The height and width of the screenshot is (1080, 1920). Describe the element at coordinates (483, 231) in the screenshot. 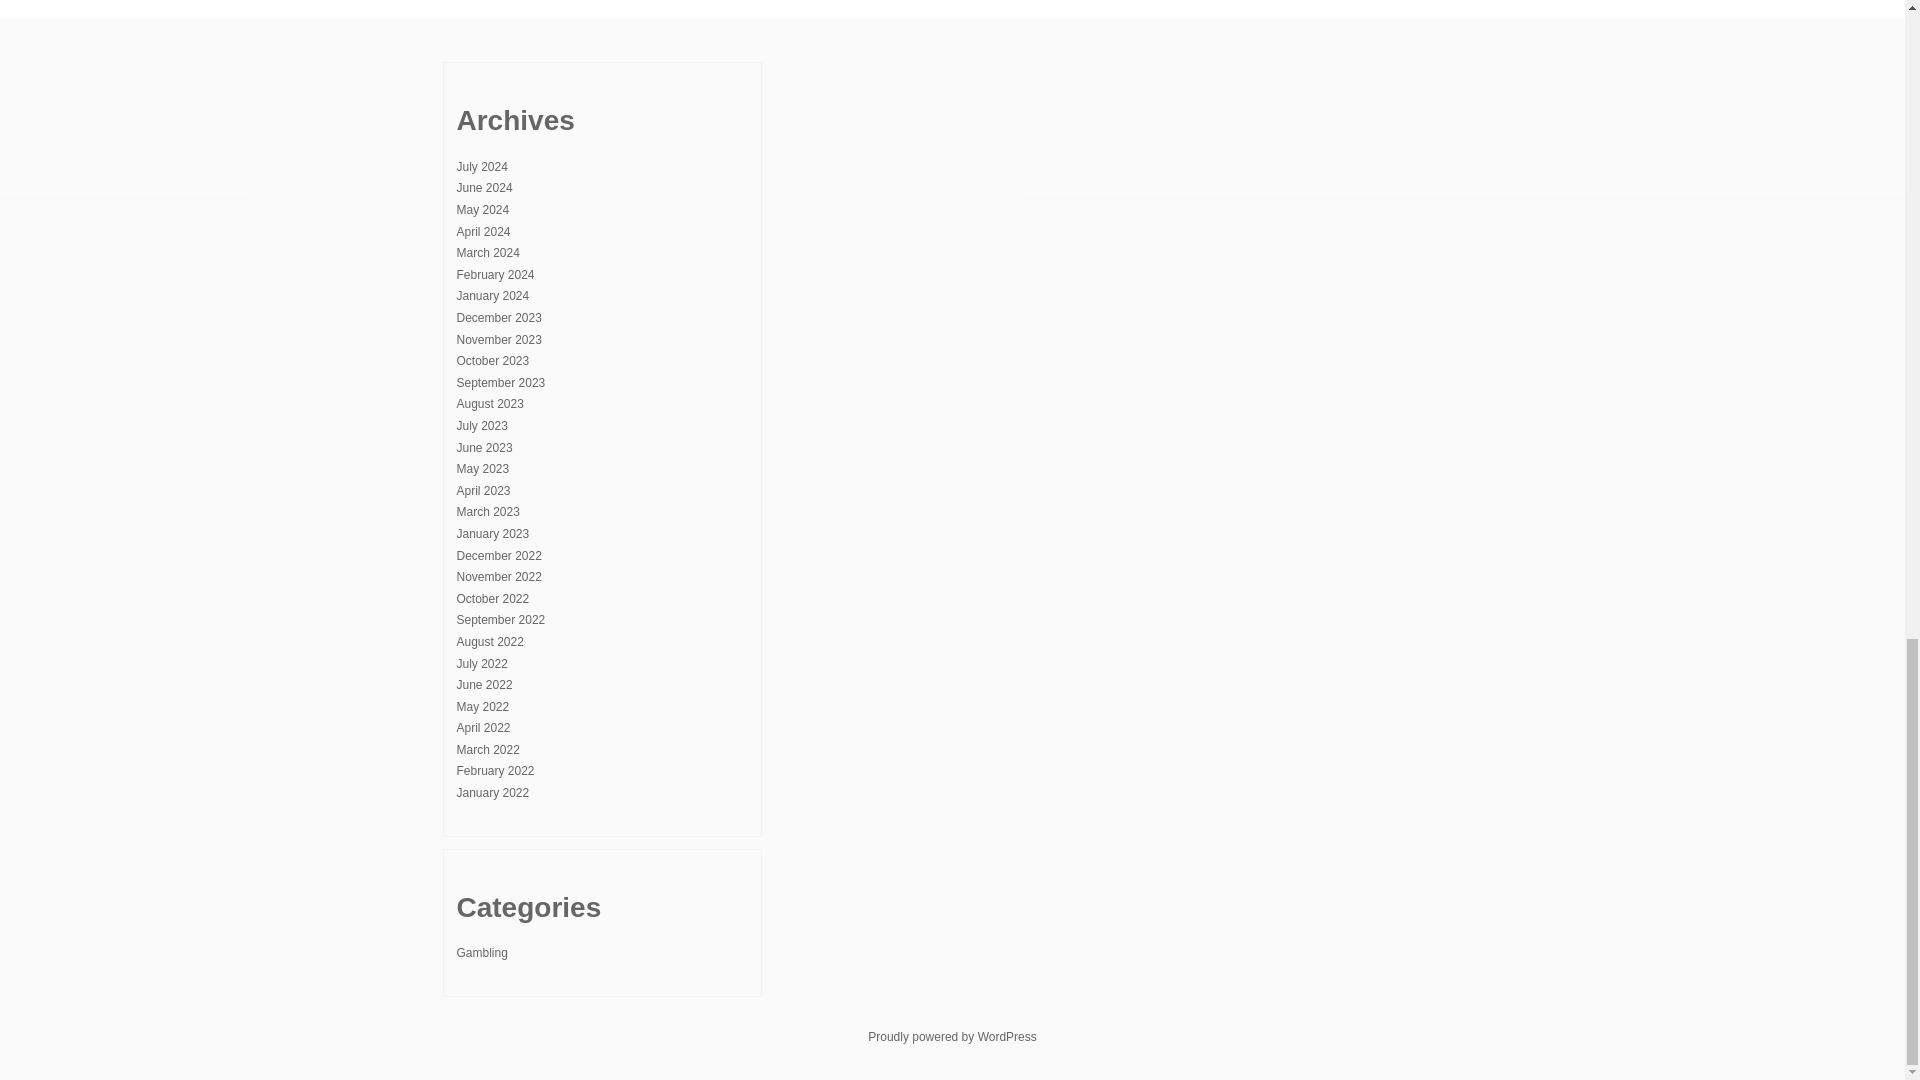

I see `April 2024` at that location.